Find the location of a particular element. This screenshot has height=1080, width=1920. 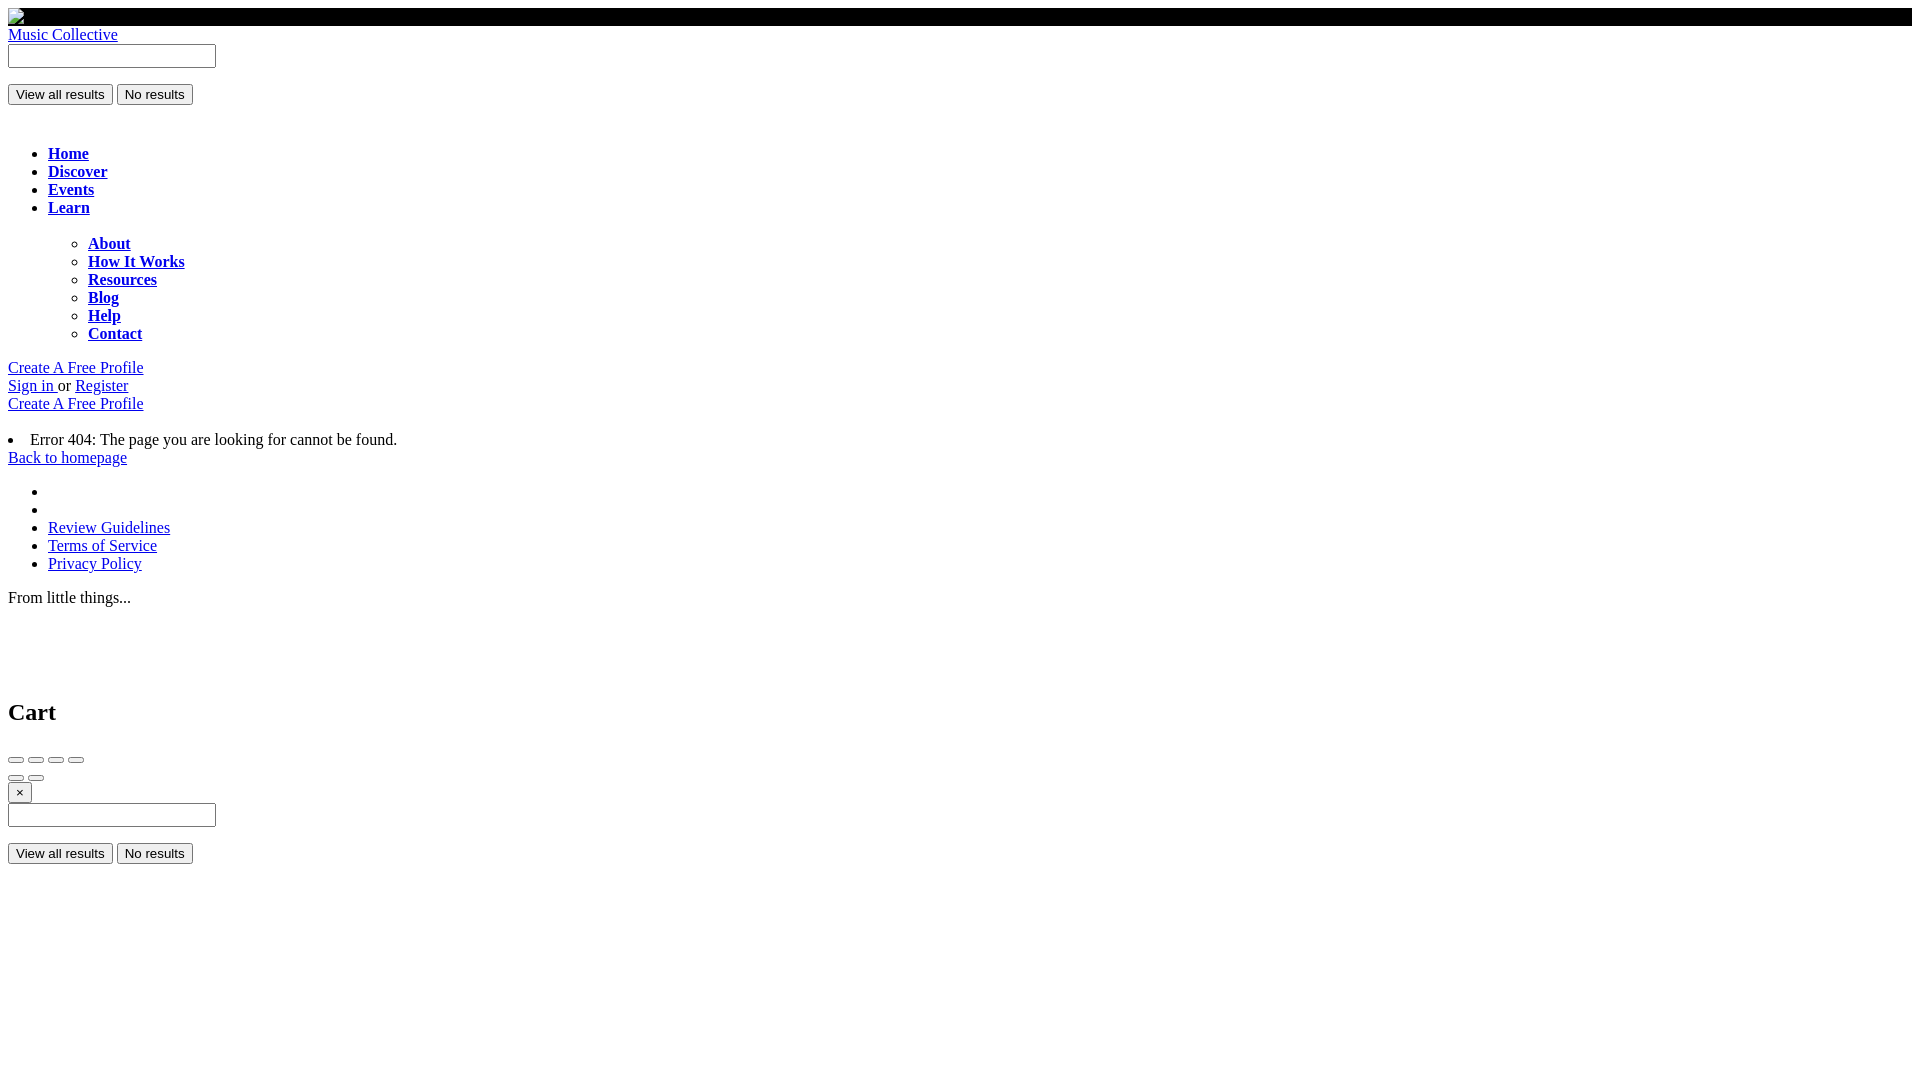

Close (Esc) is located at coordinates (16, 760).